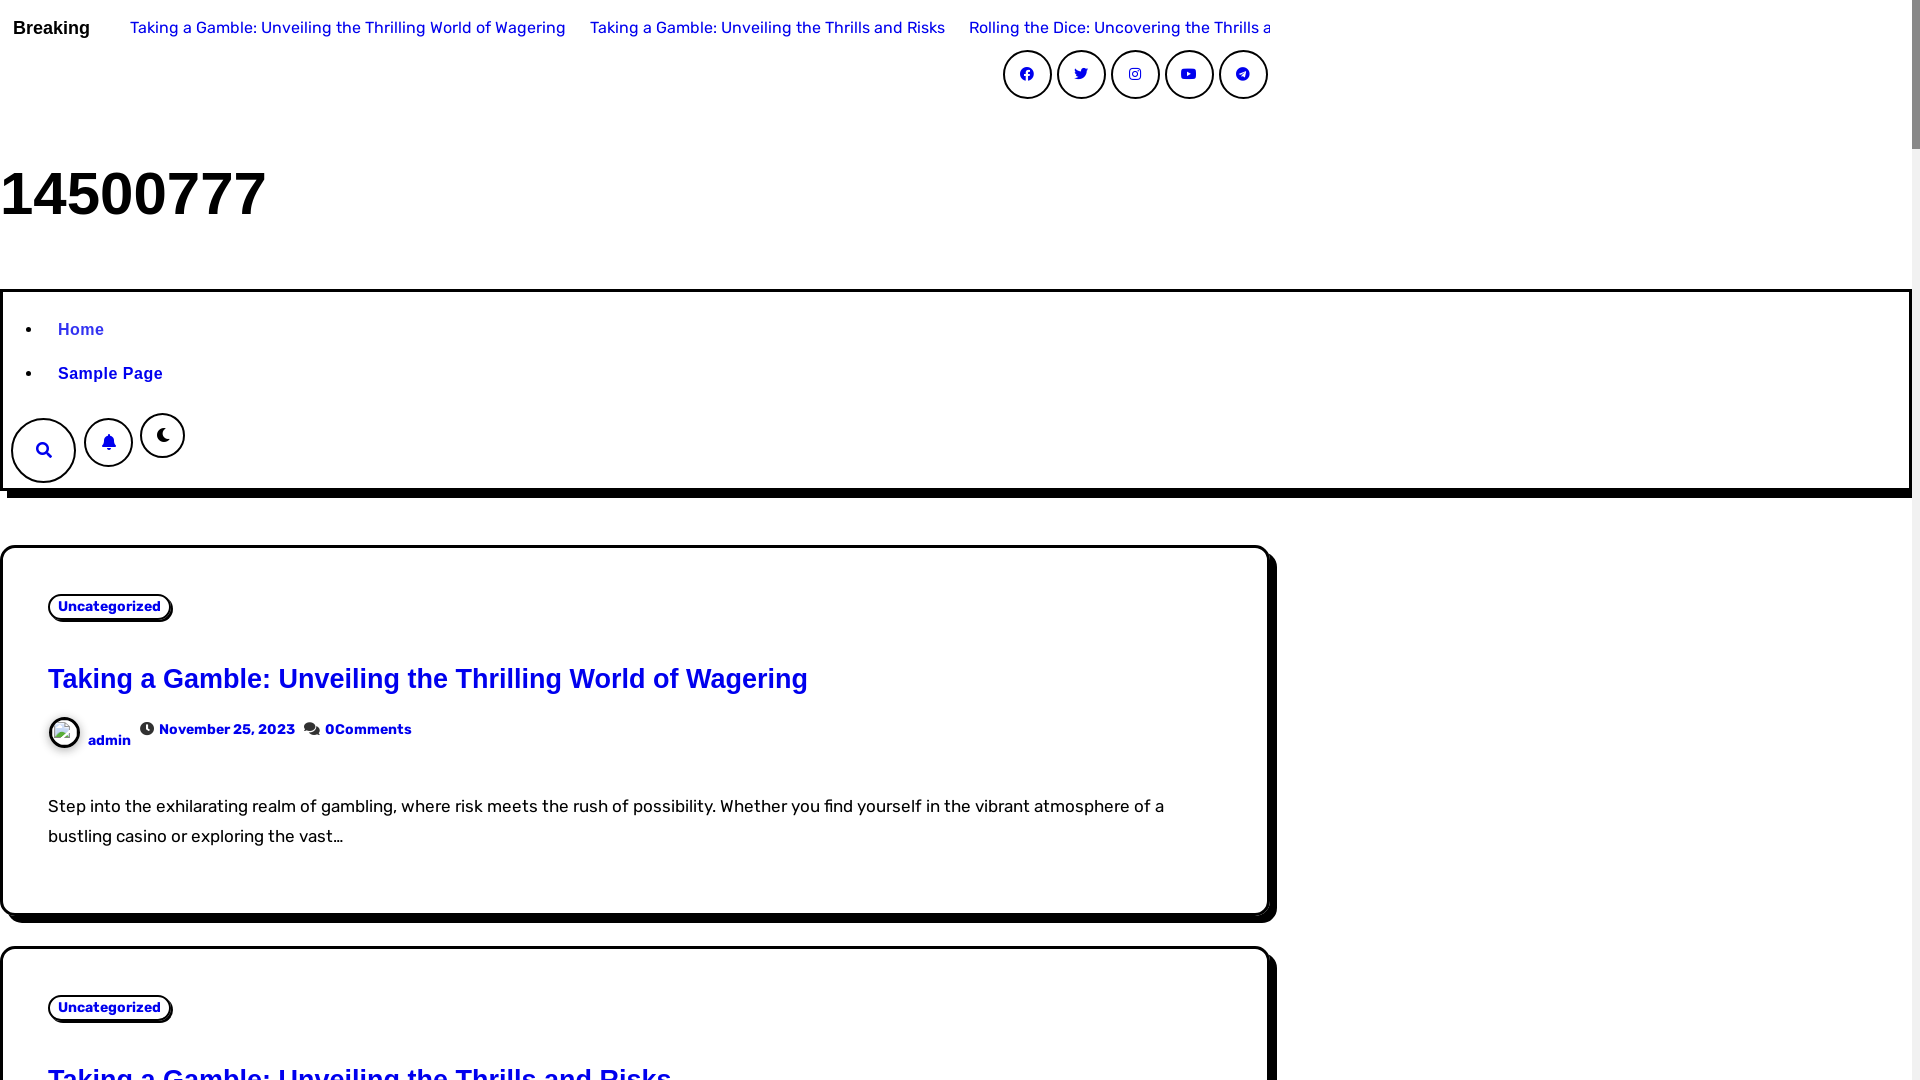 The image size is (1920, 1080). What do you see at coordinates (227, 730) in the screenshot?
I see `November 25, 2023` at bounding box center [227, 730].